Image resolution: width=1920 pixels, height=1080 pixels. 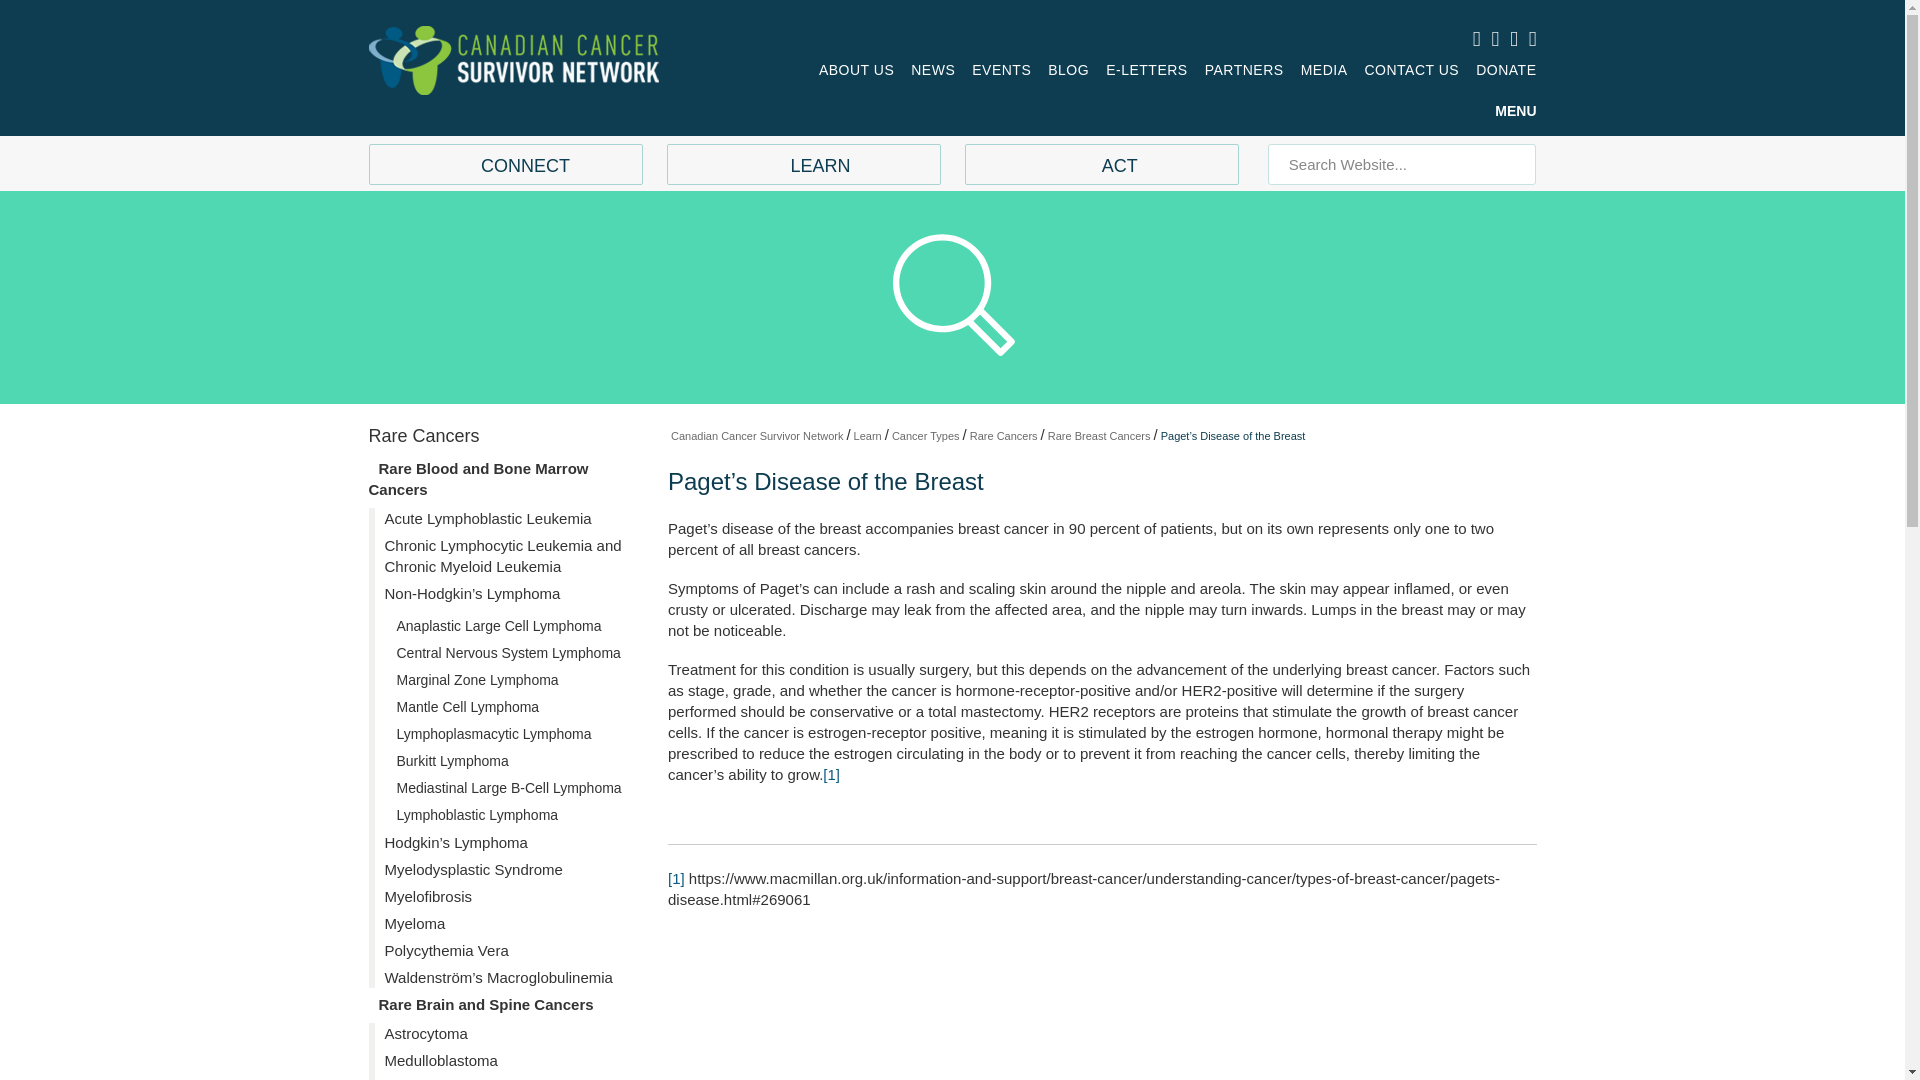 What do you see at coordinates (856, 70) in the screenshot?
I see `ABOUT US` at bounding box center [856, 70].